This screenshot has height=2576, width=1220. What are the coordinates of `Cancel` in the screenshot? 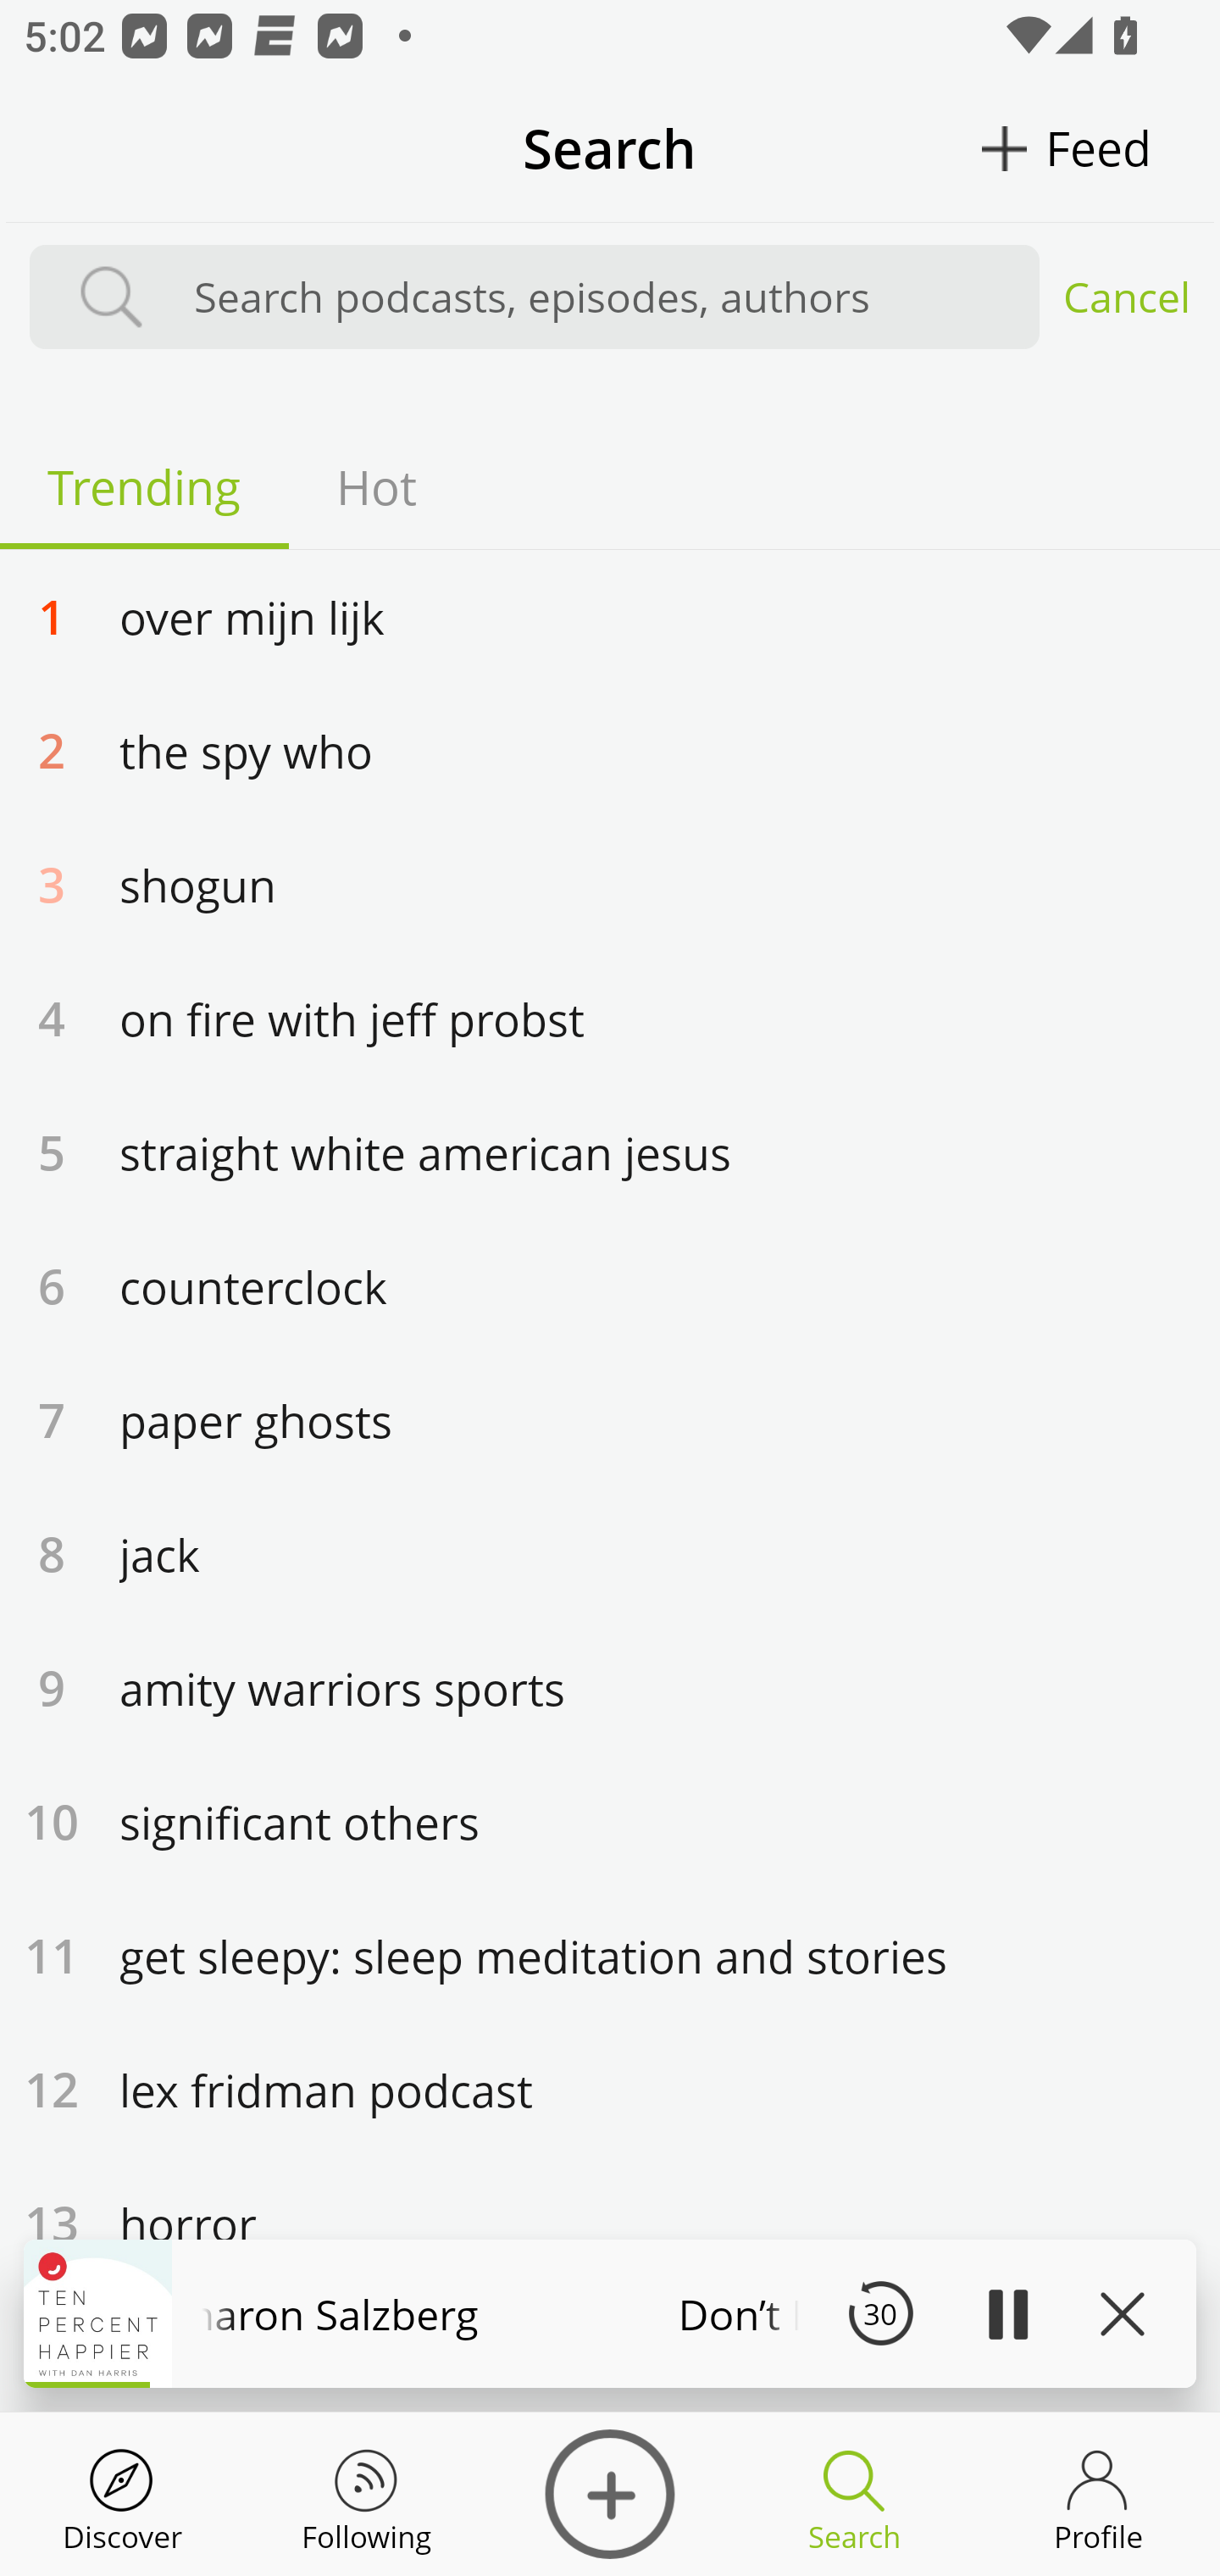 It's located at (1127, 297).